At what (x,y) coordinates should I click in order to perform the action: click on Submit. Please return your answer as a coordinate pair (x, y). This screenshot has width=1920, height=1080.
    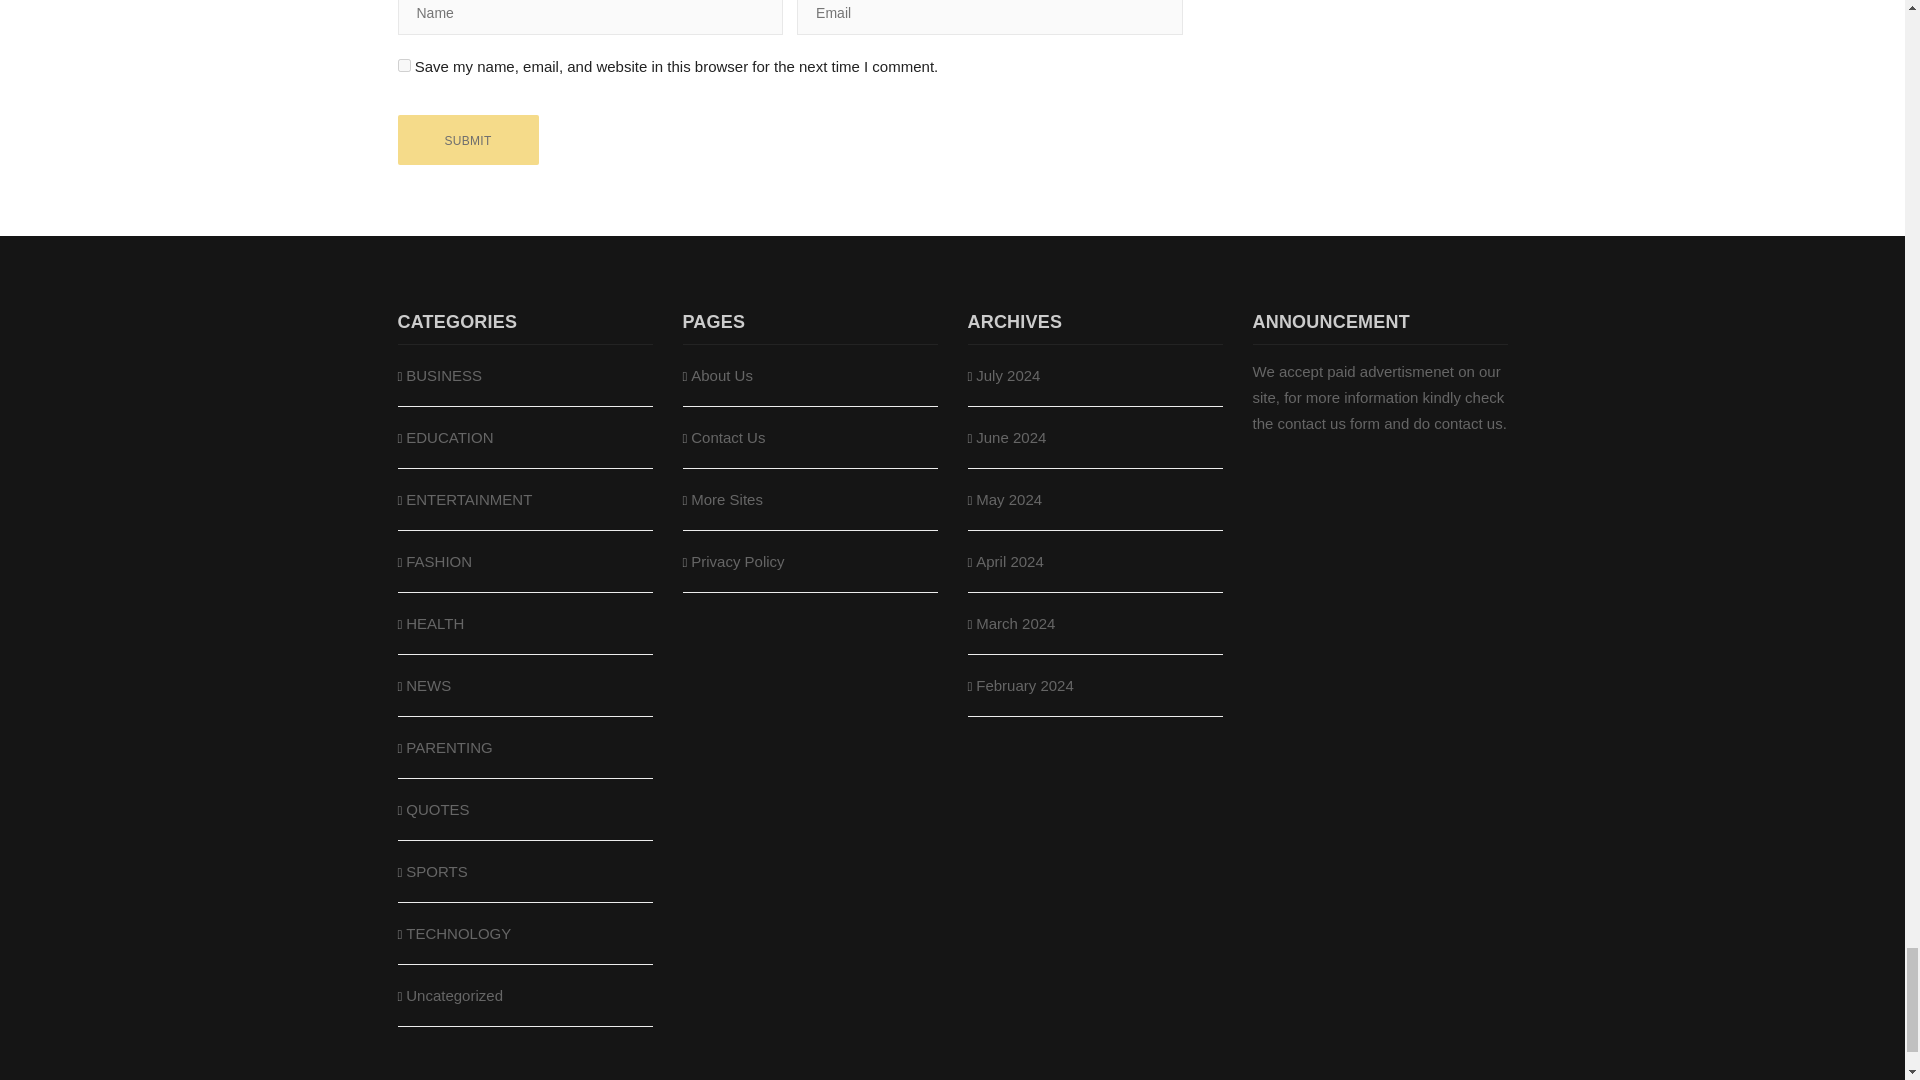
    Looking at the image, I should click on (468, 140).